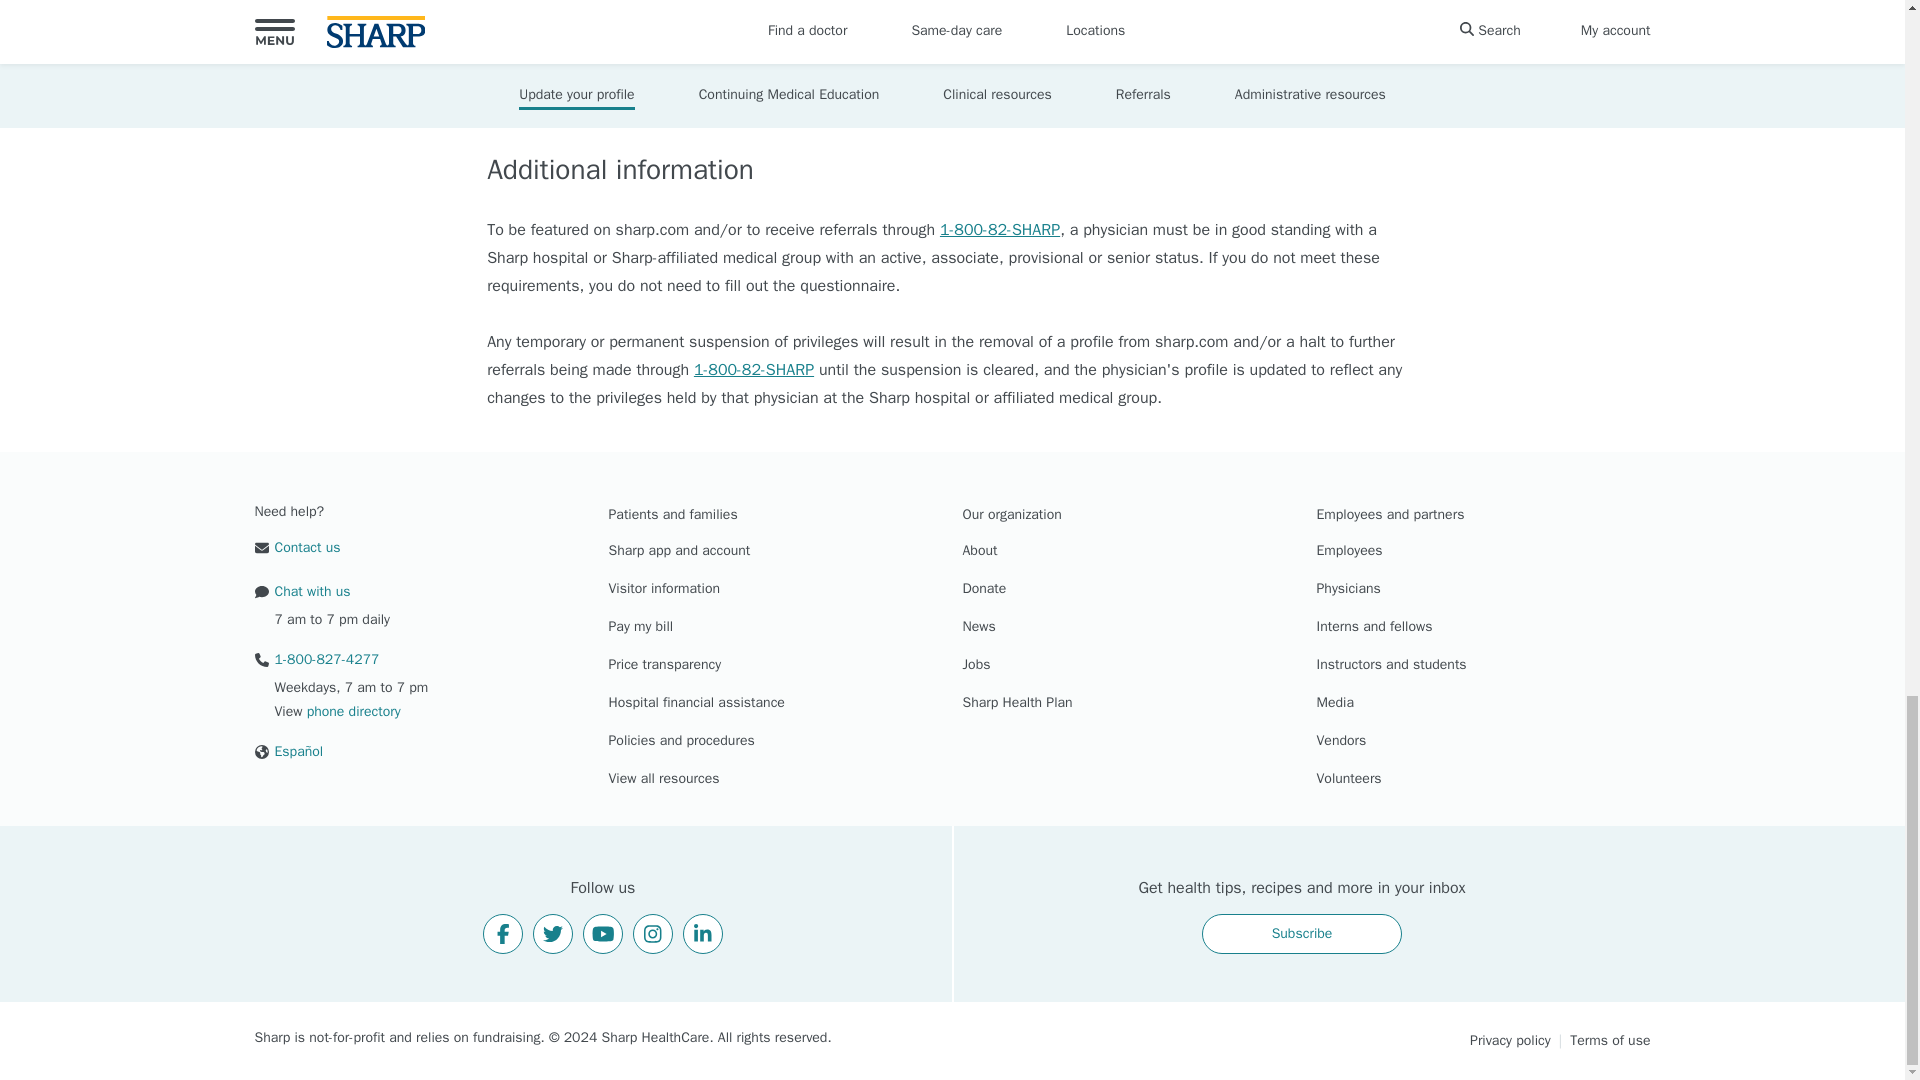  What do you see at coordinates (681, 742) in the screenshot?
I see `Policies and procedures` at bounding box center [681, 742].